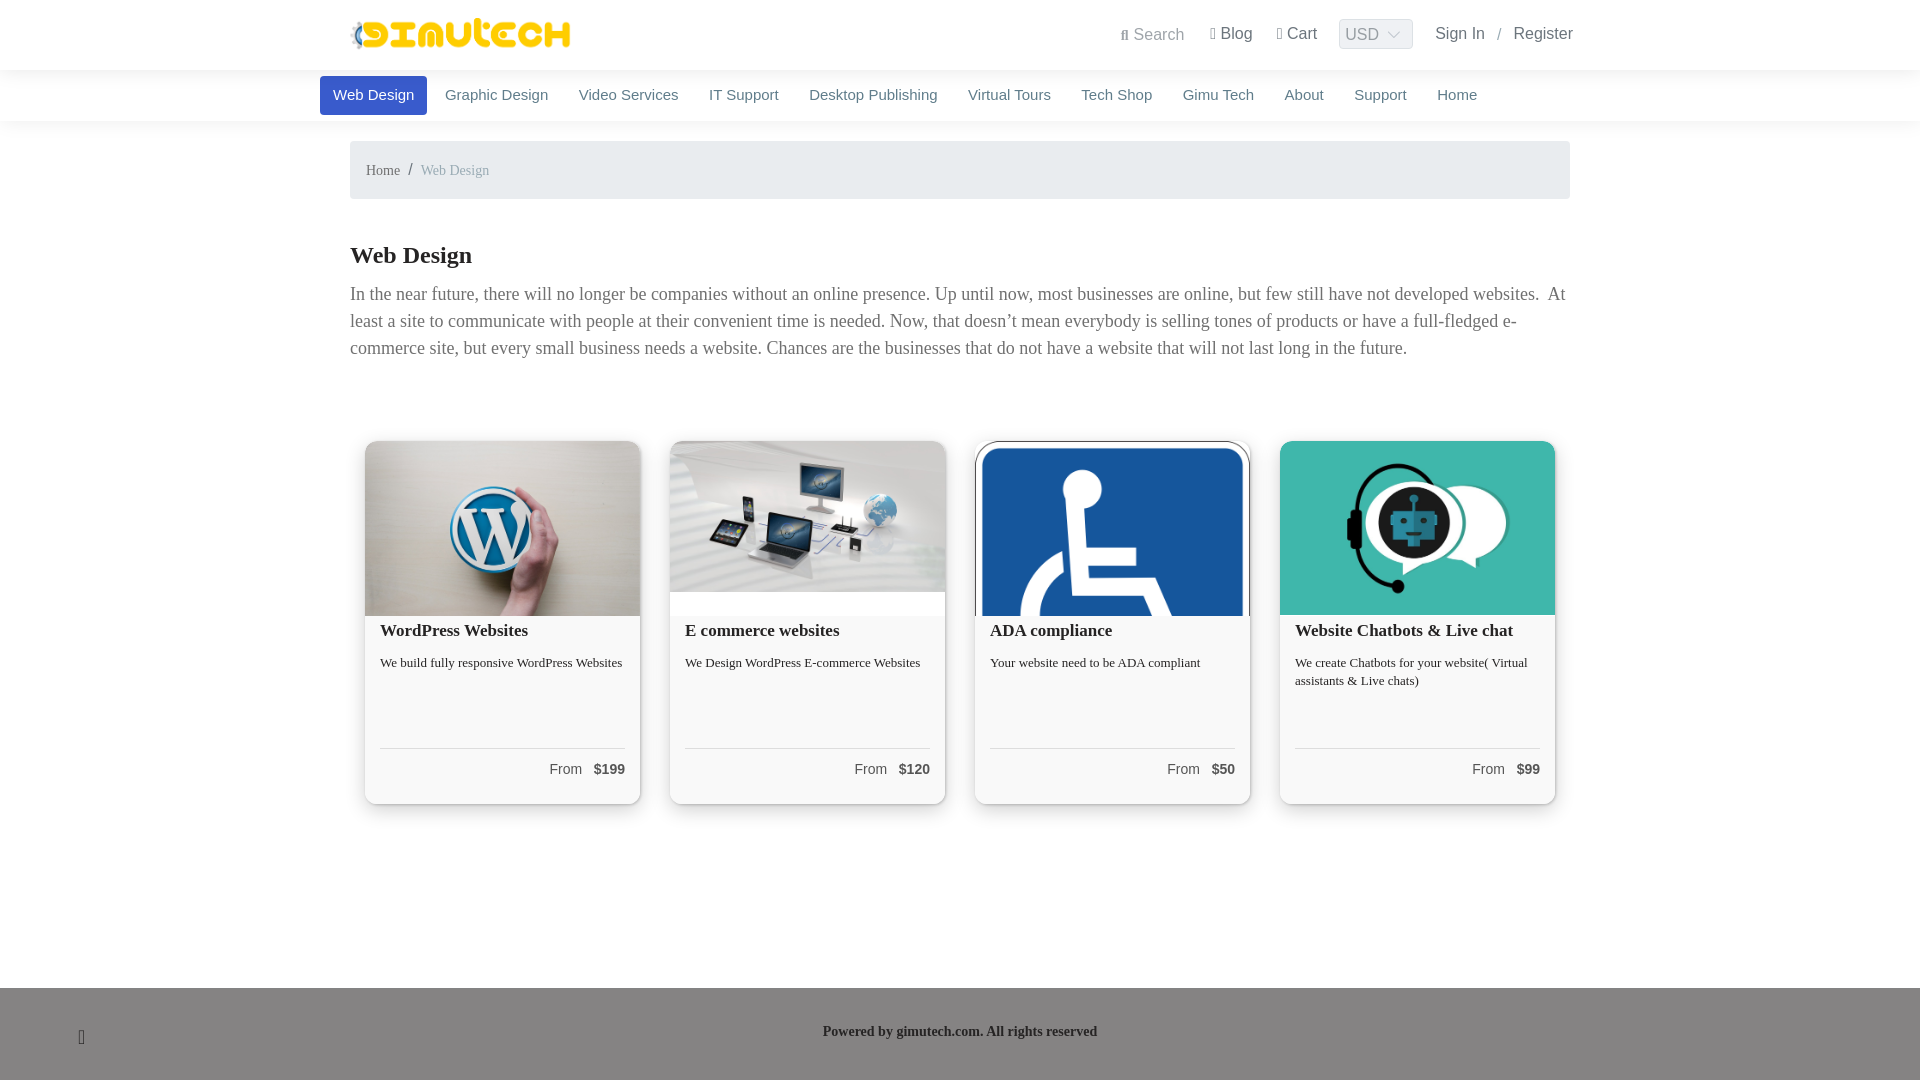 This screenshot has width=1920, height=1080. What do you see at coordinates (628, 94) in the screenshot?
I see `Video Services` at bounding box center [628, 94].